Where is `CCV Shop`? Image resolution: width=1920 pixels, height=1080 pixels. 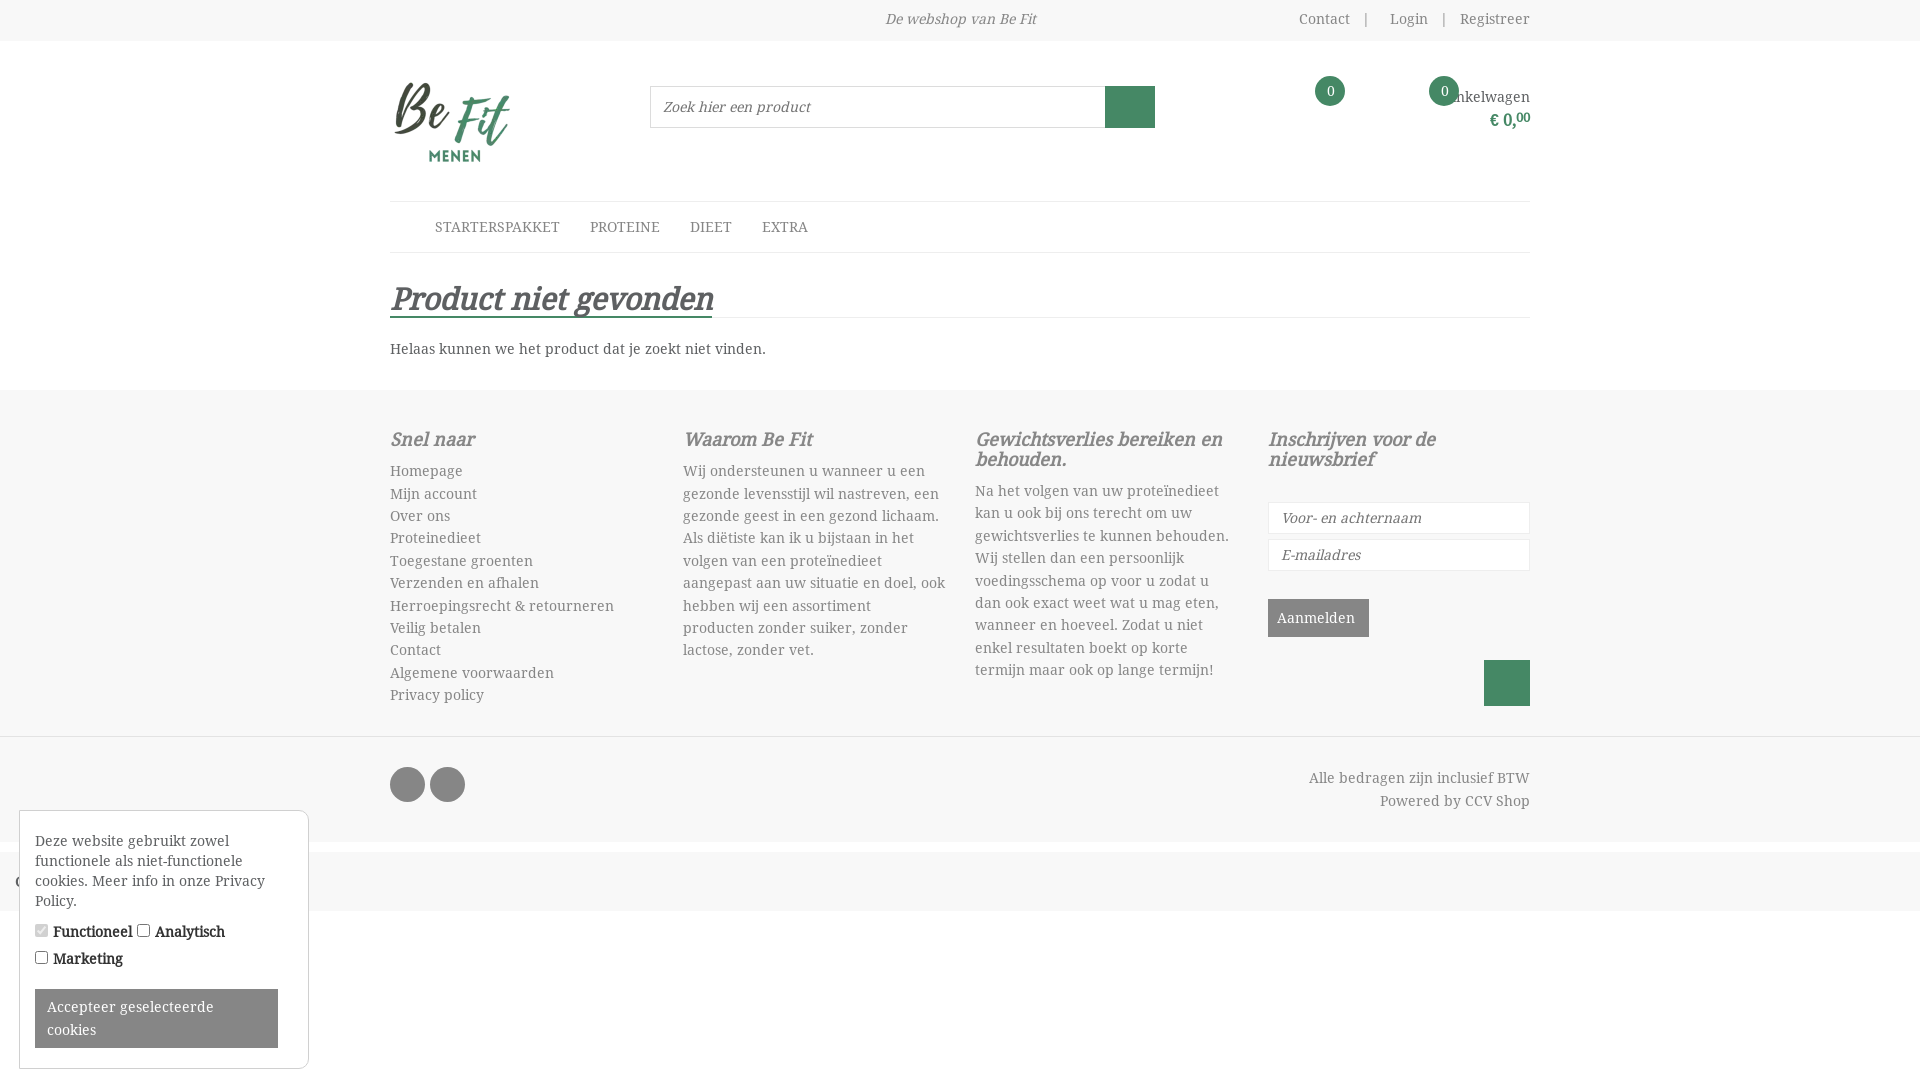
CCV Shop is located at coordinates (1498, 801).